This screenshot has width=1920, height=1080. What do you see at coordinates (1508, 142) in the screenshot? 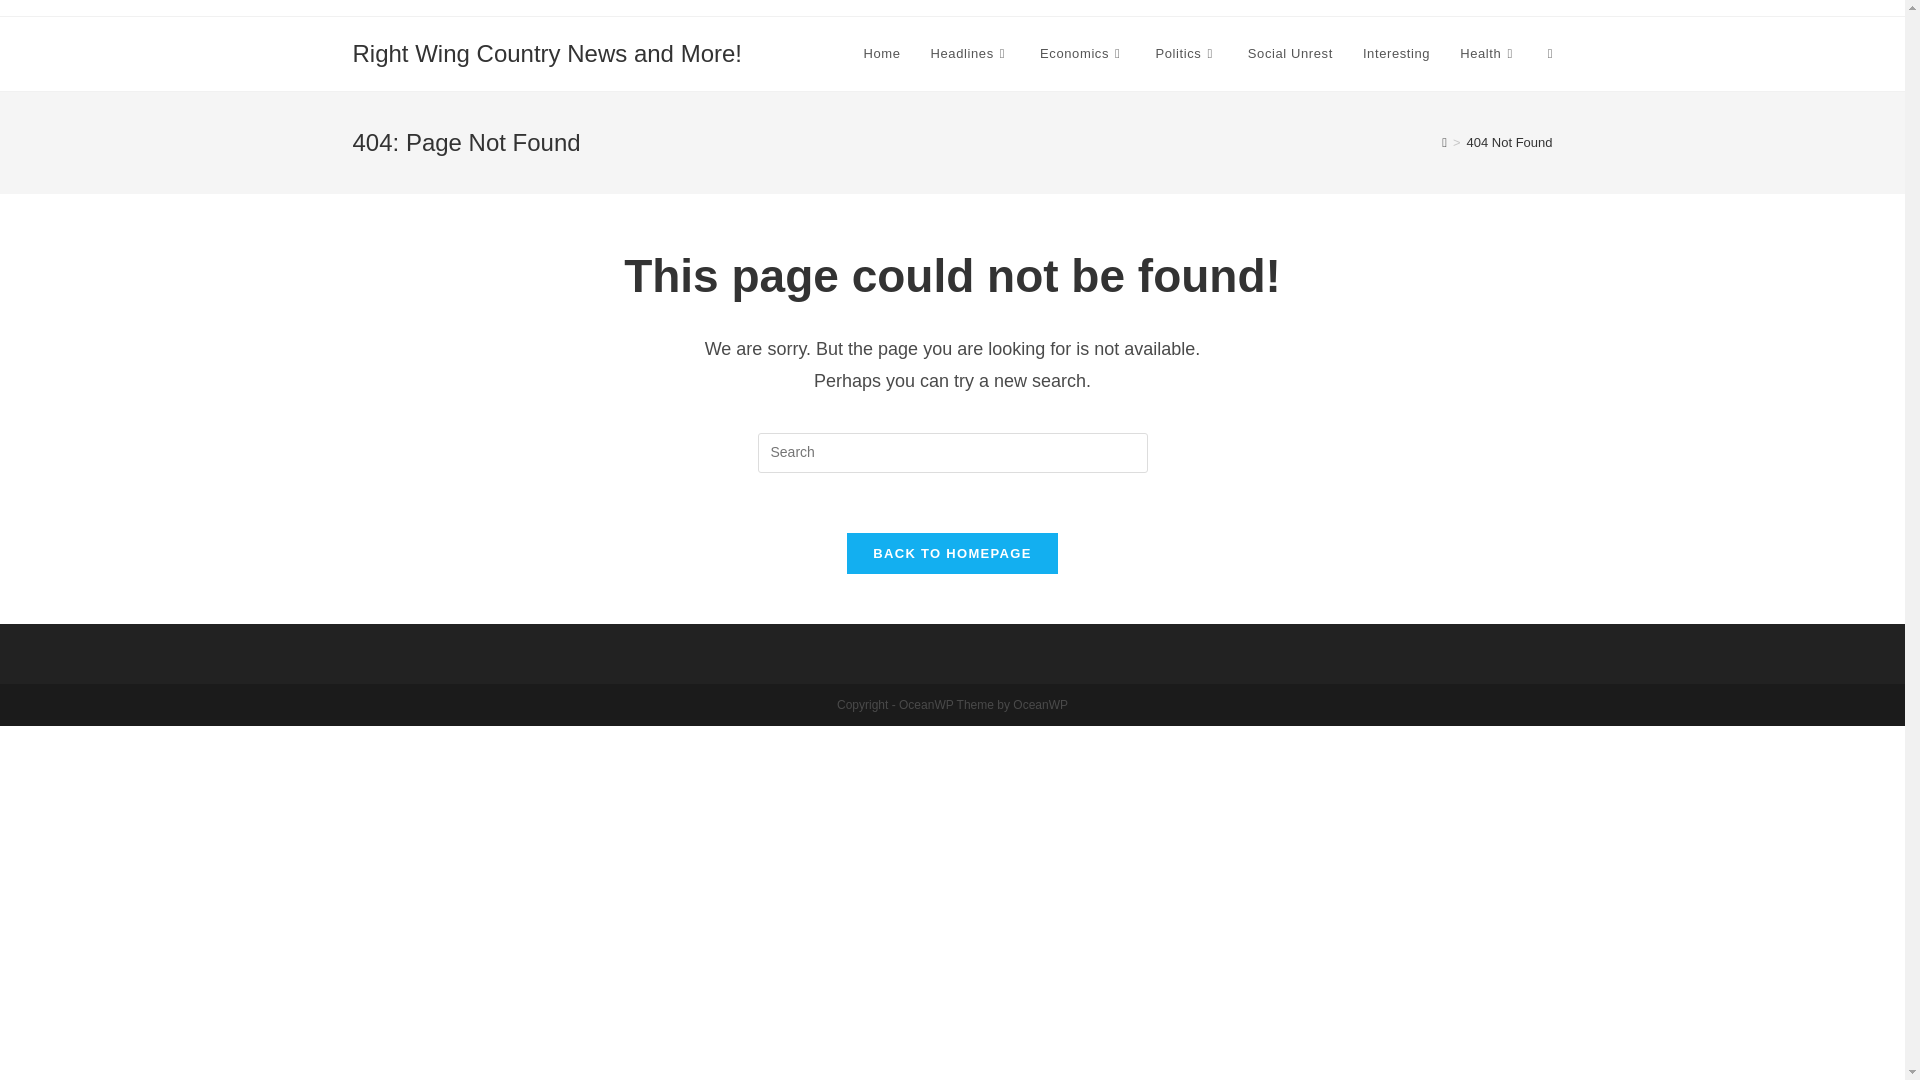
I see `404 Not Found` at bounding box center [1508, 142].